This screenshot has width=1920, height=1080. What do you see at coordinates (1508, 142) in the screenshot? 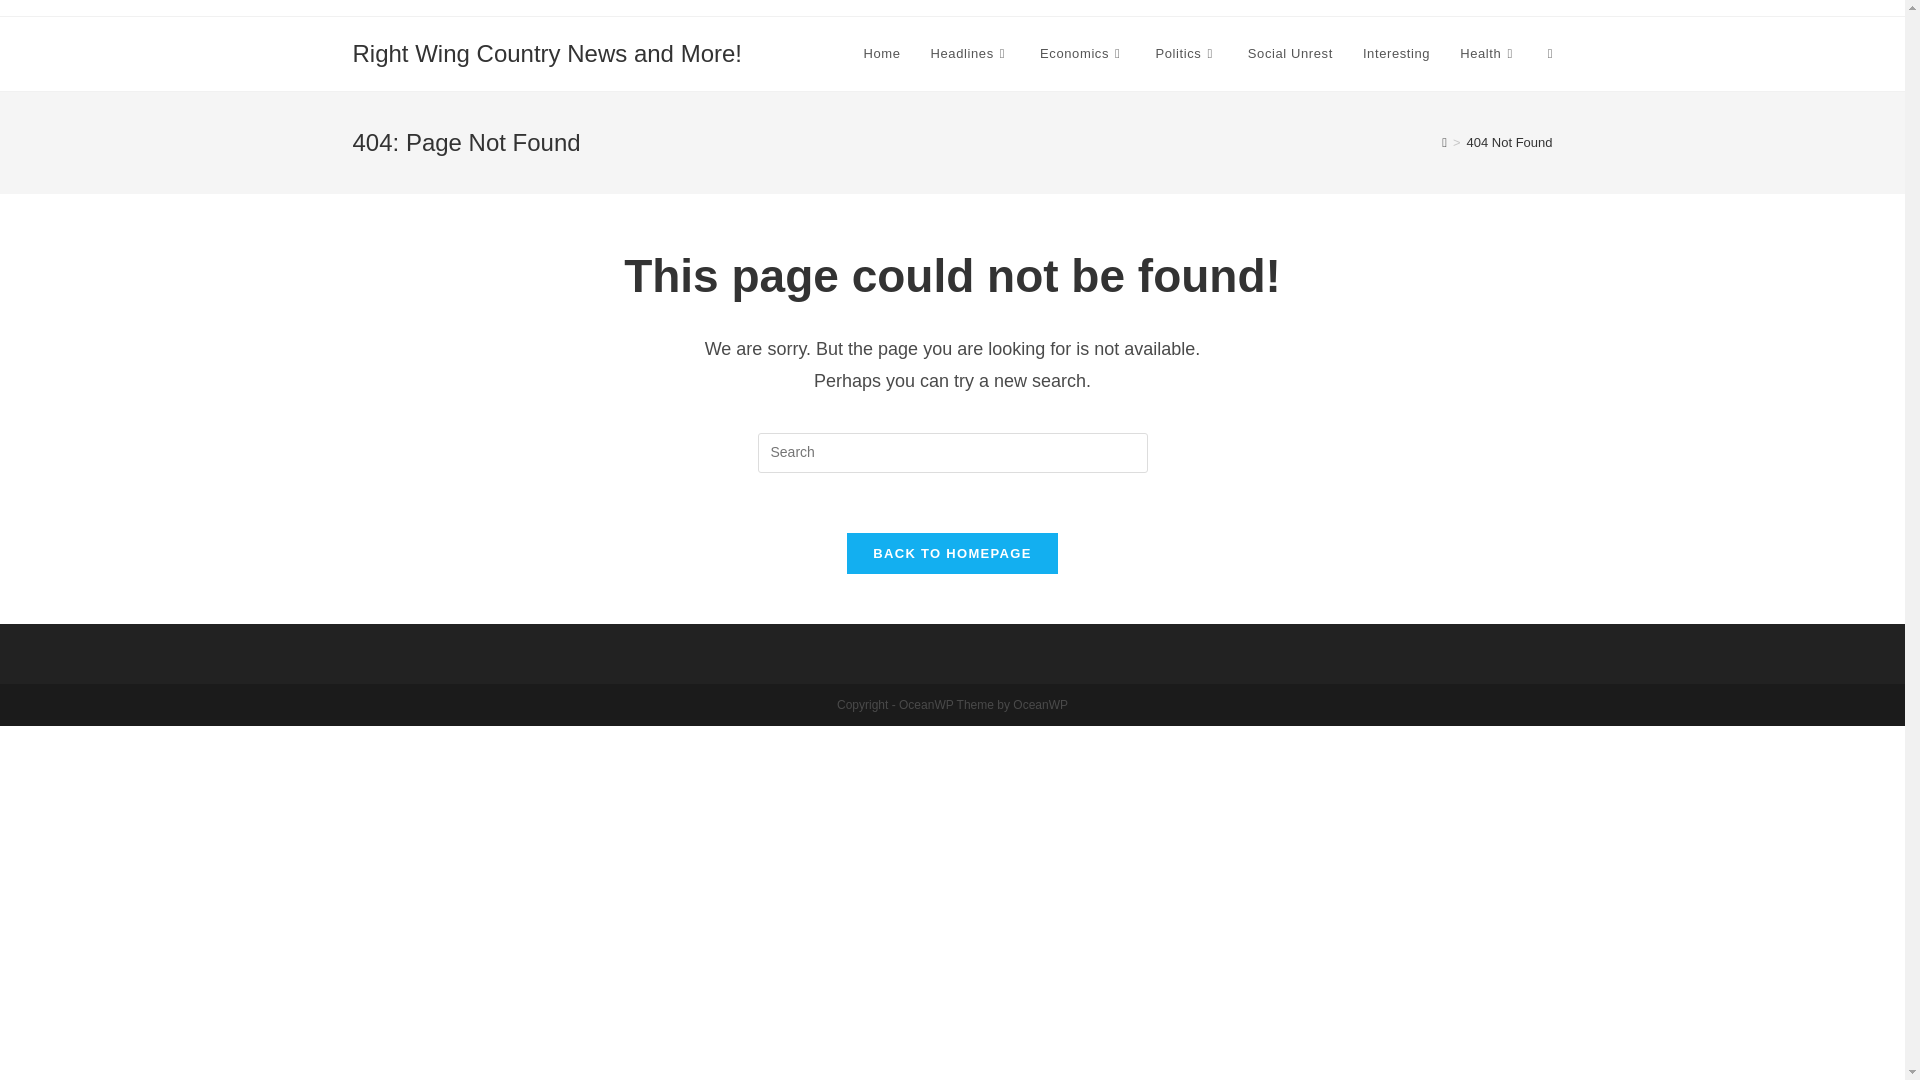
I see `404 Not Found` at bounding box center [1508, 142].